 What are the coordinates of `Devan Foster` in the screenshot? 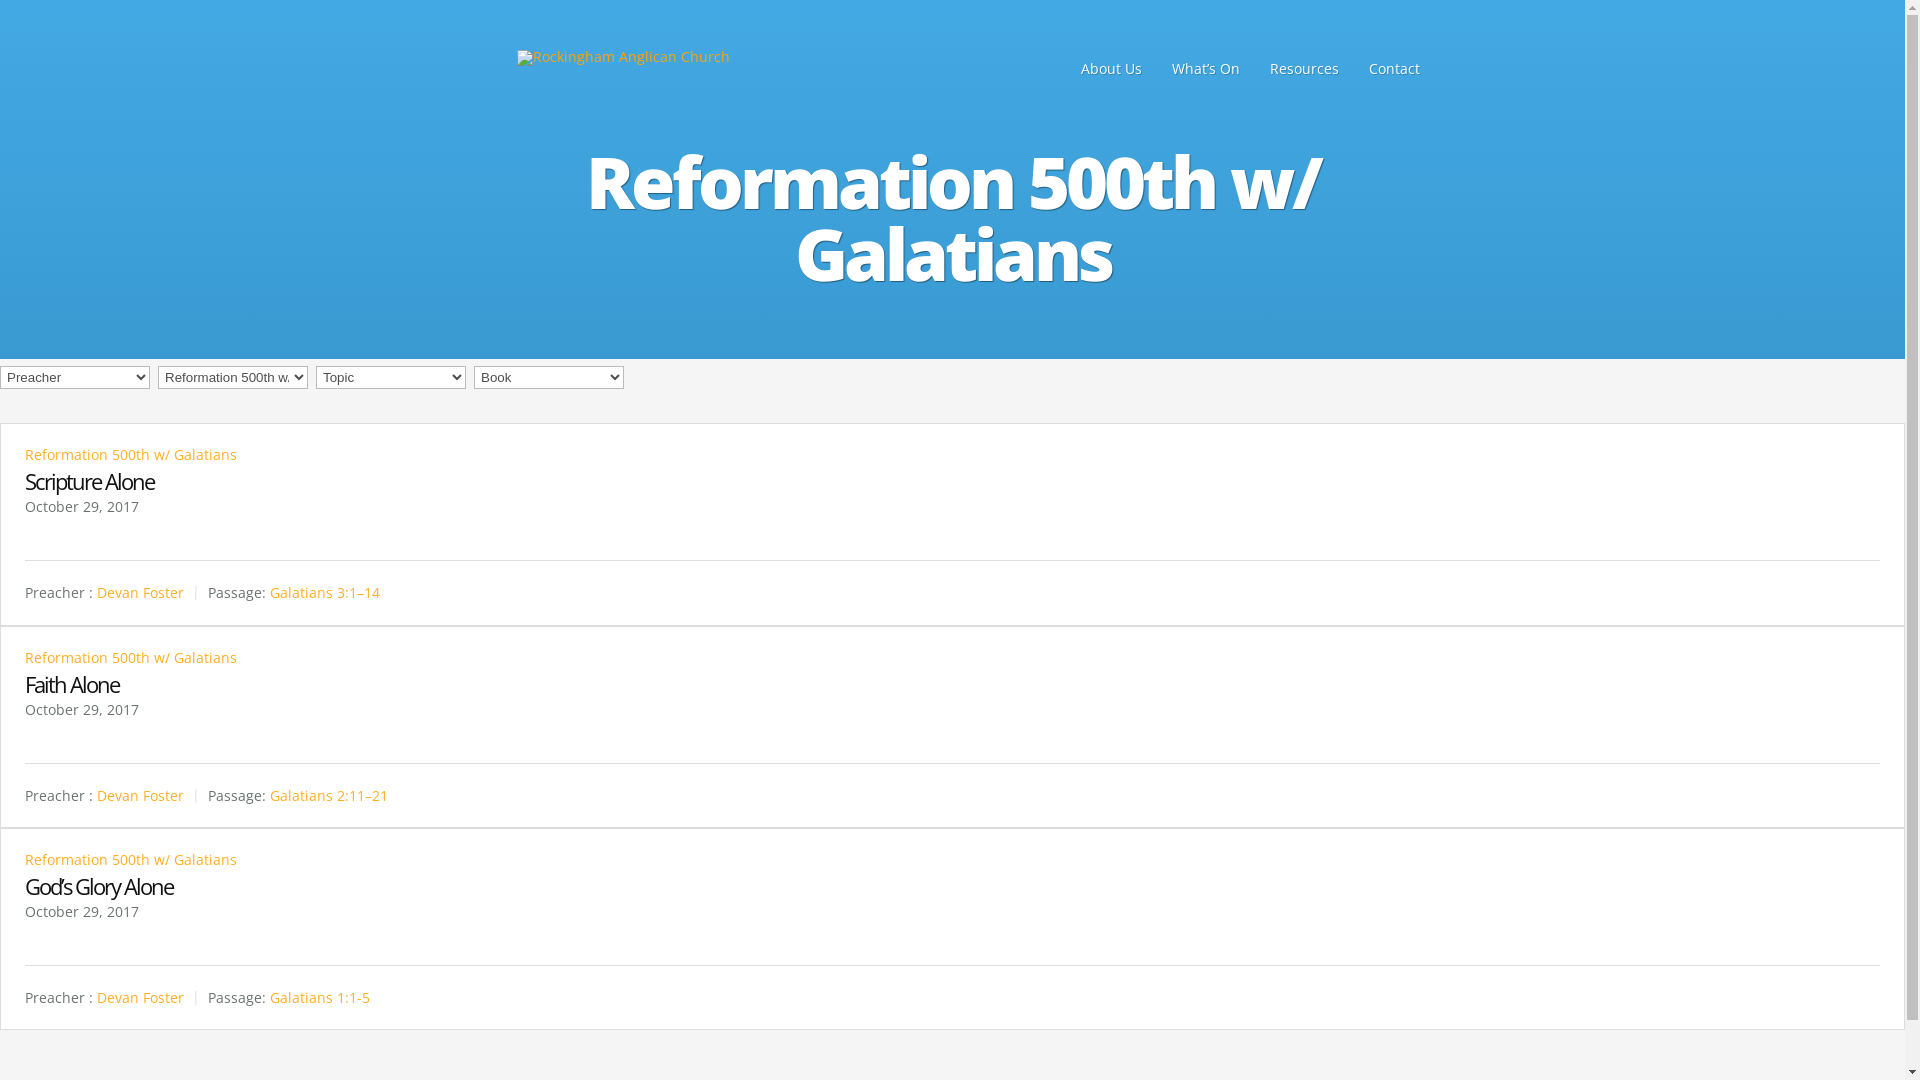 It's located at (140, 998).